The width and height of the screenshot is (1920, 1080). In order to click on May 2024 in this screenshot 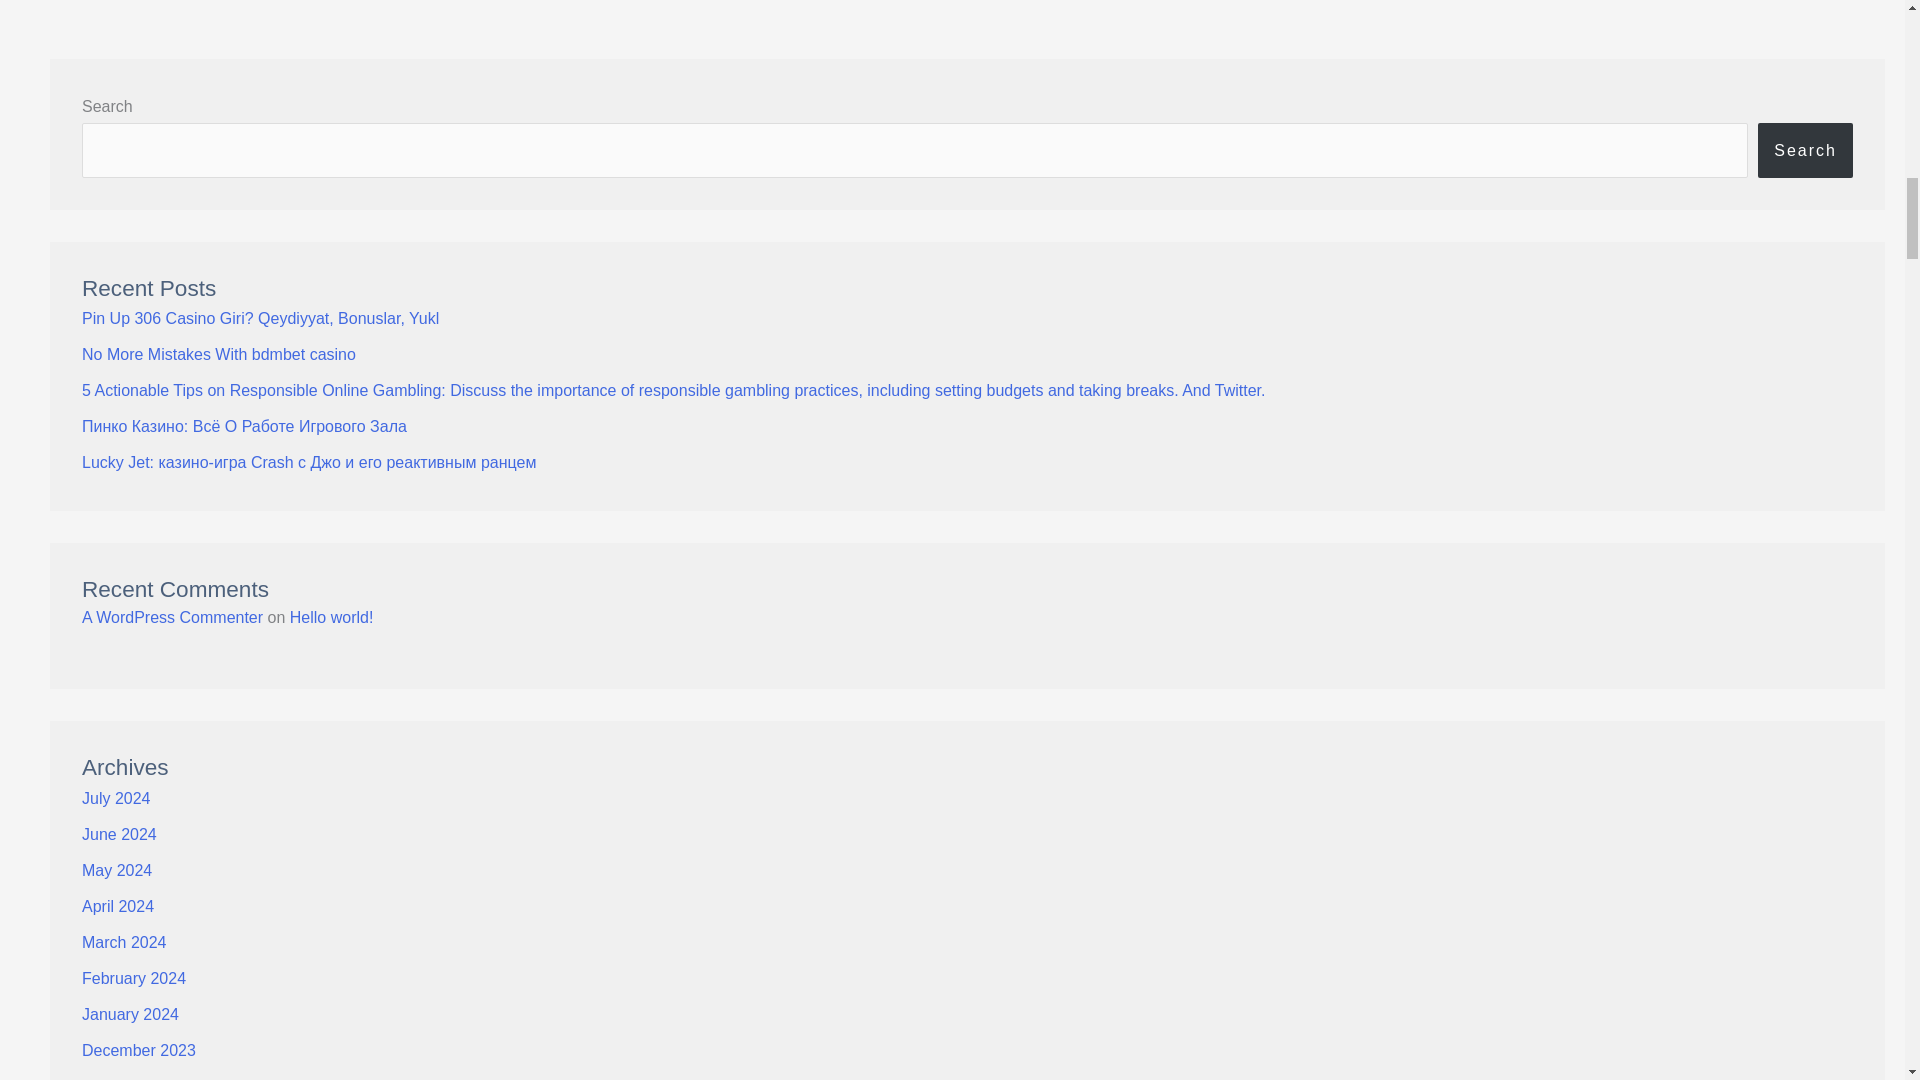, I will do `click(116, 870)`.